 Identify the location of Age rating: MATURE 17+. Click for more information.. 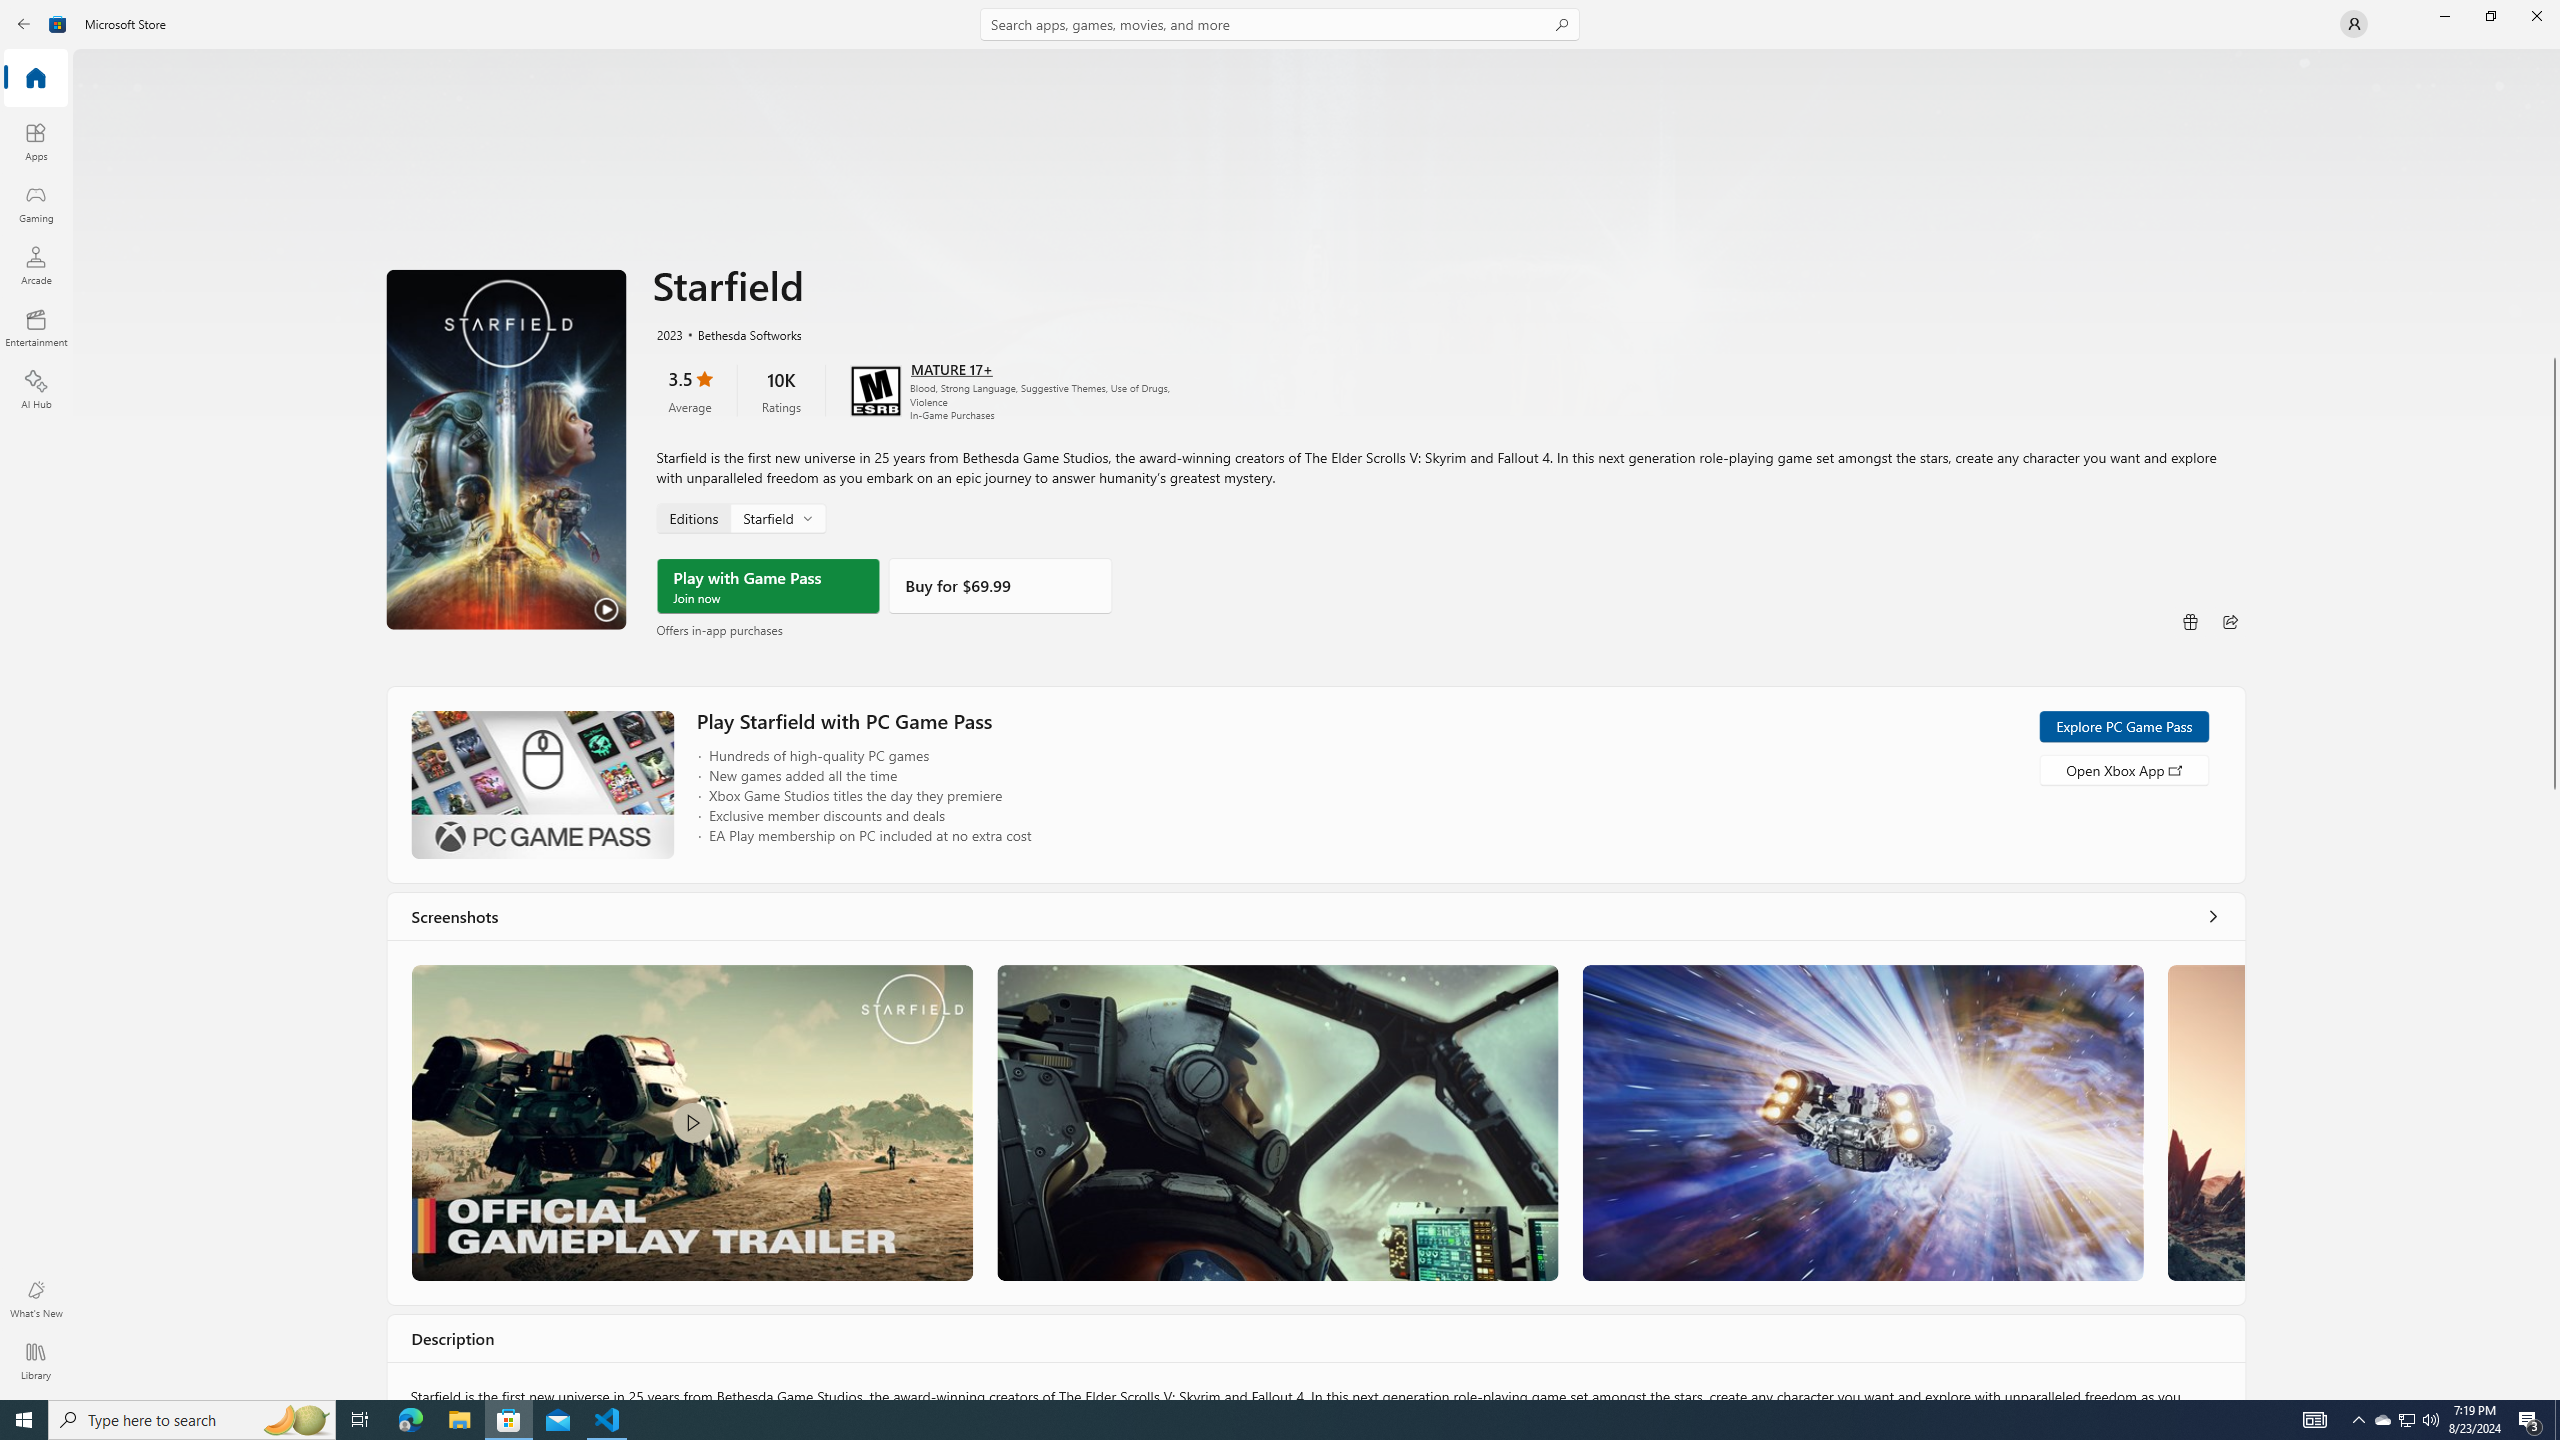
(950, 368).